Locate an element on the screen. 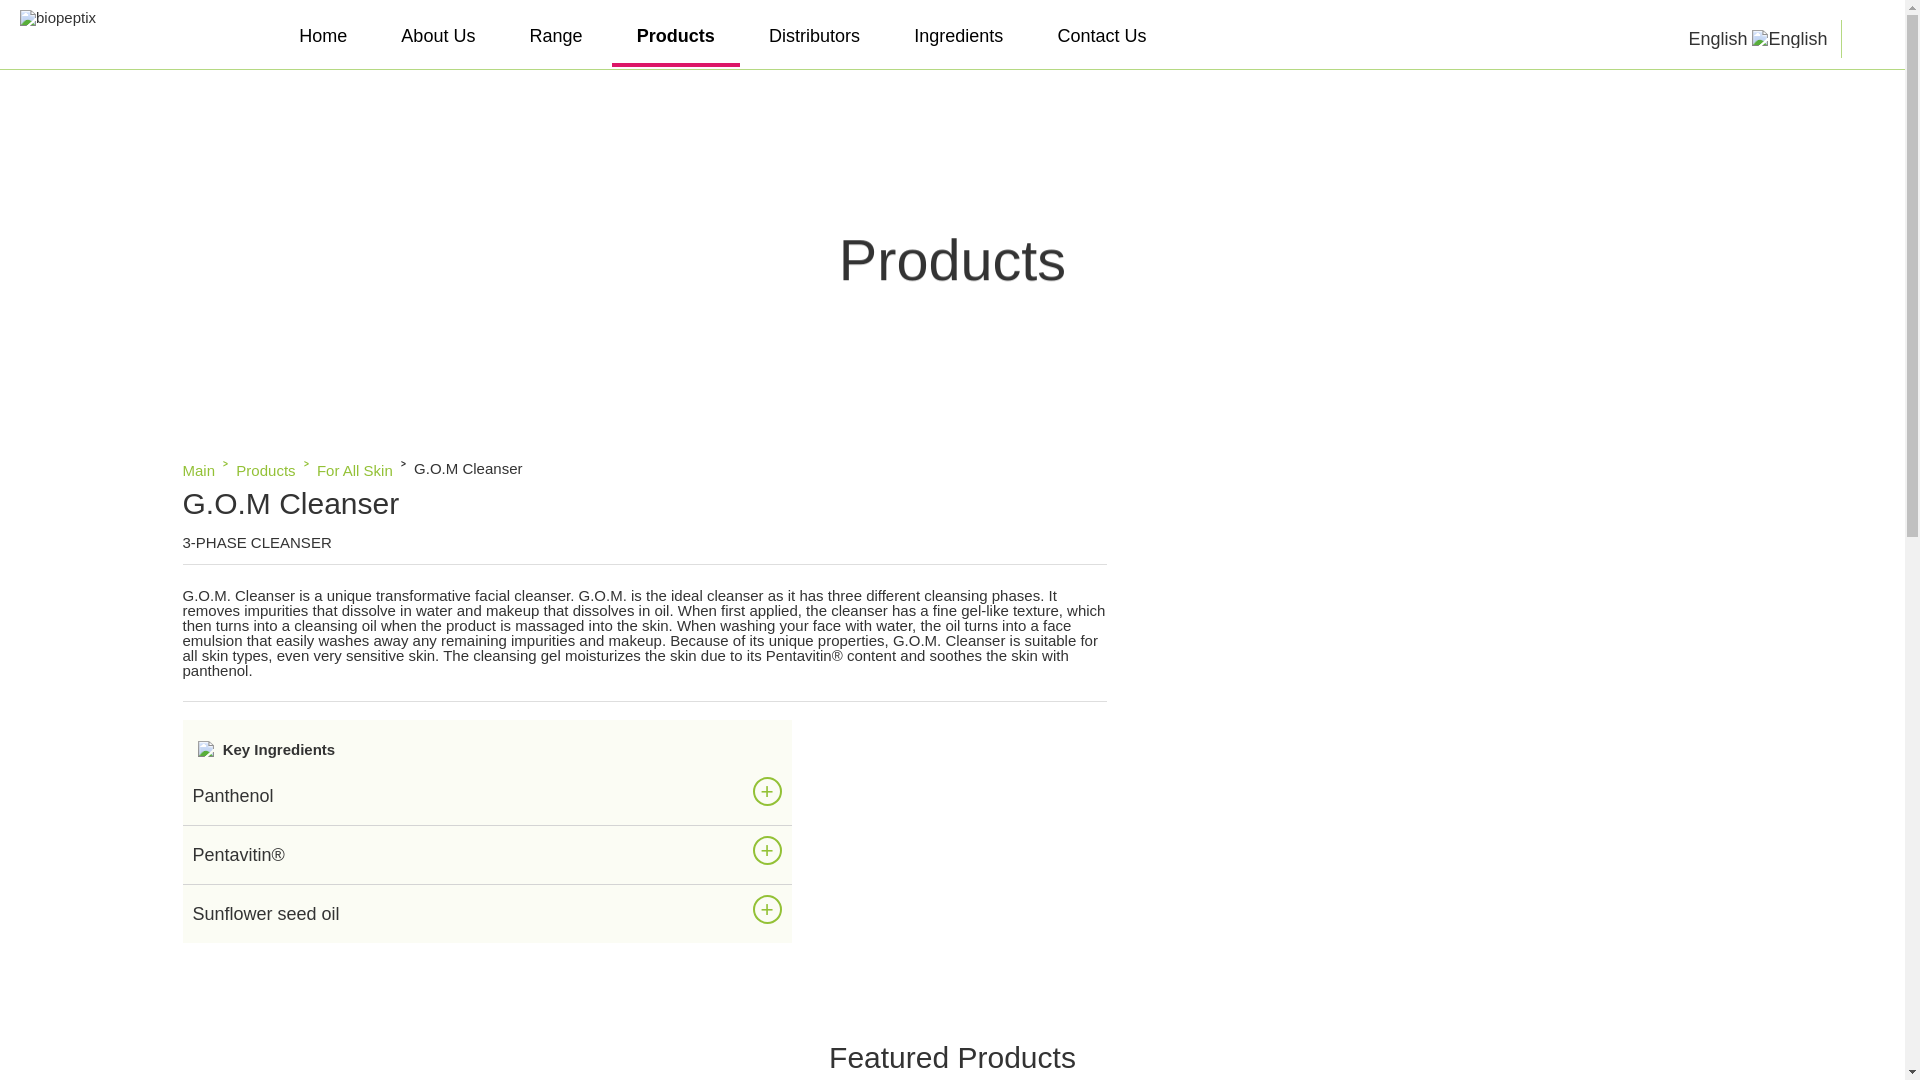 This screenshot has height=1080, width=1920. Products is located at coordinates (266, 470).